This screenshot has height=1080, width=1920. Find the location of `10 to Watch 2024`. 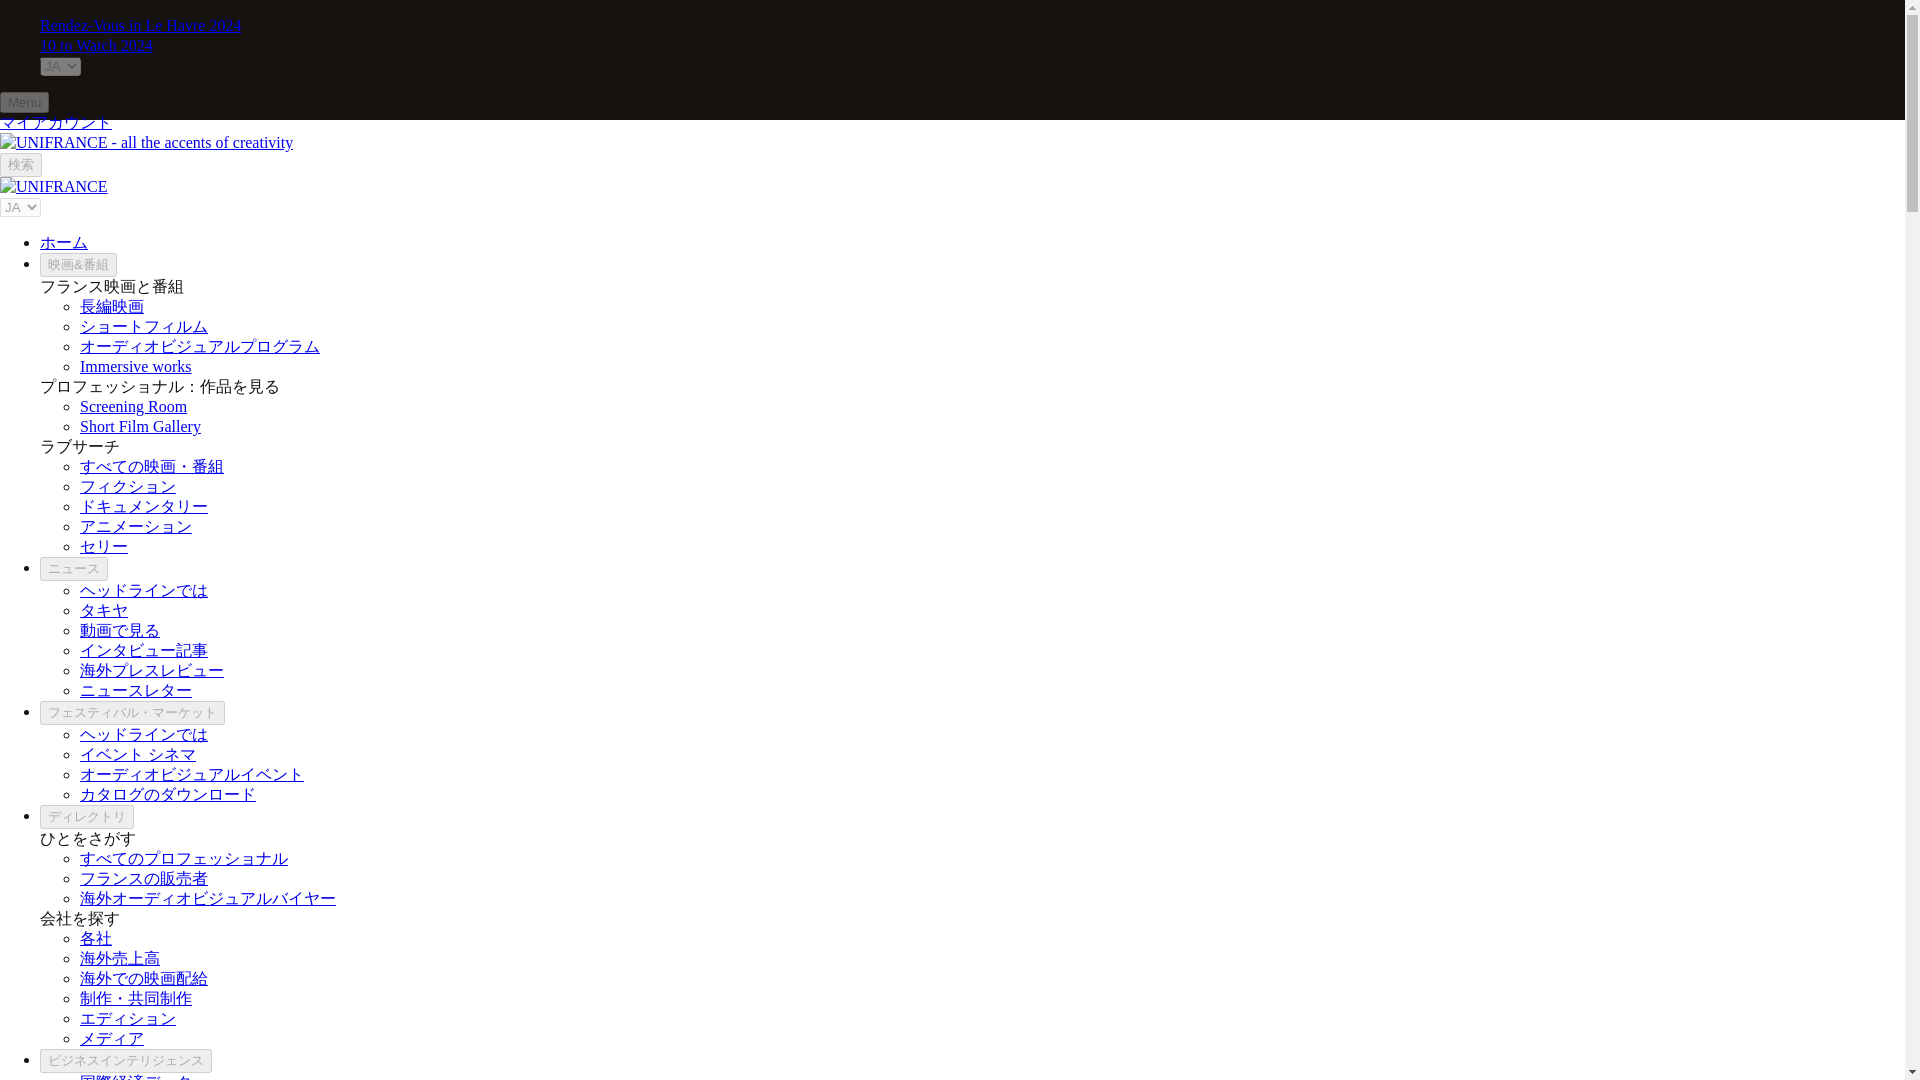

10 to Watch 2024 is located at coordinates (96, 45).